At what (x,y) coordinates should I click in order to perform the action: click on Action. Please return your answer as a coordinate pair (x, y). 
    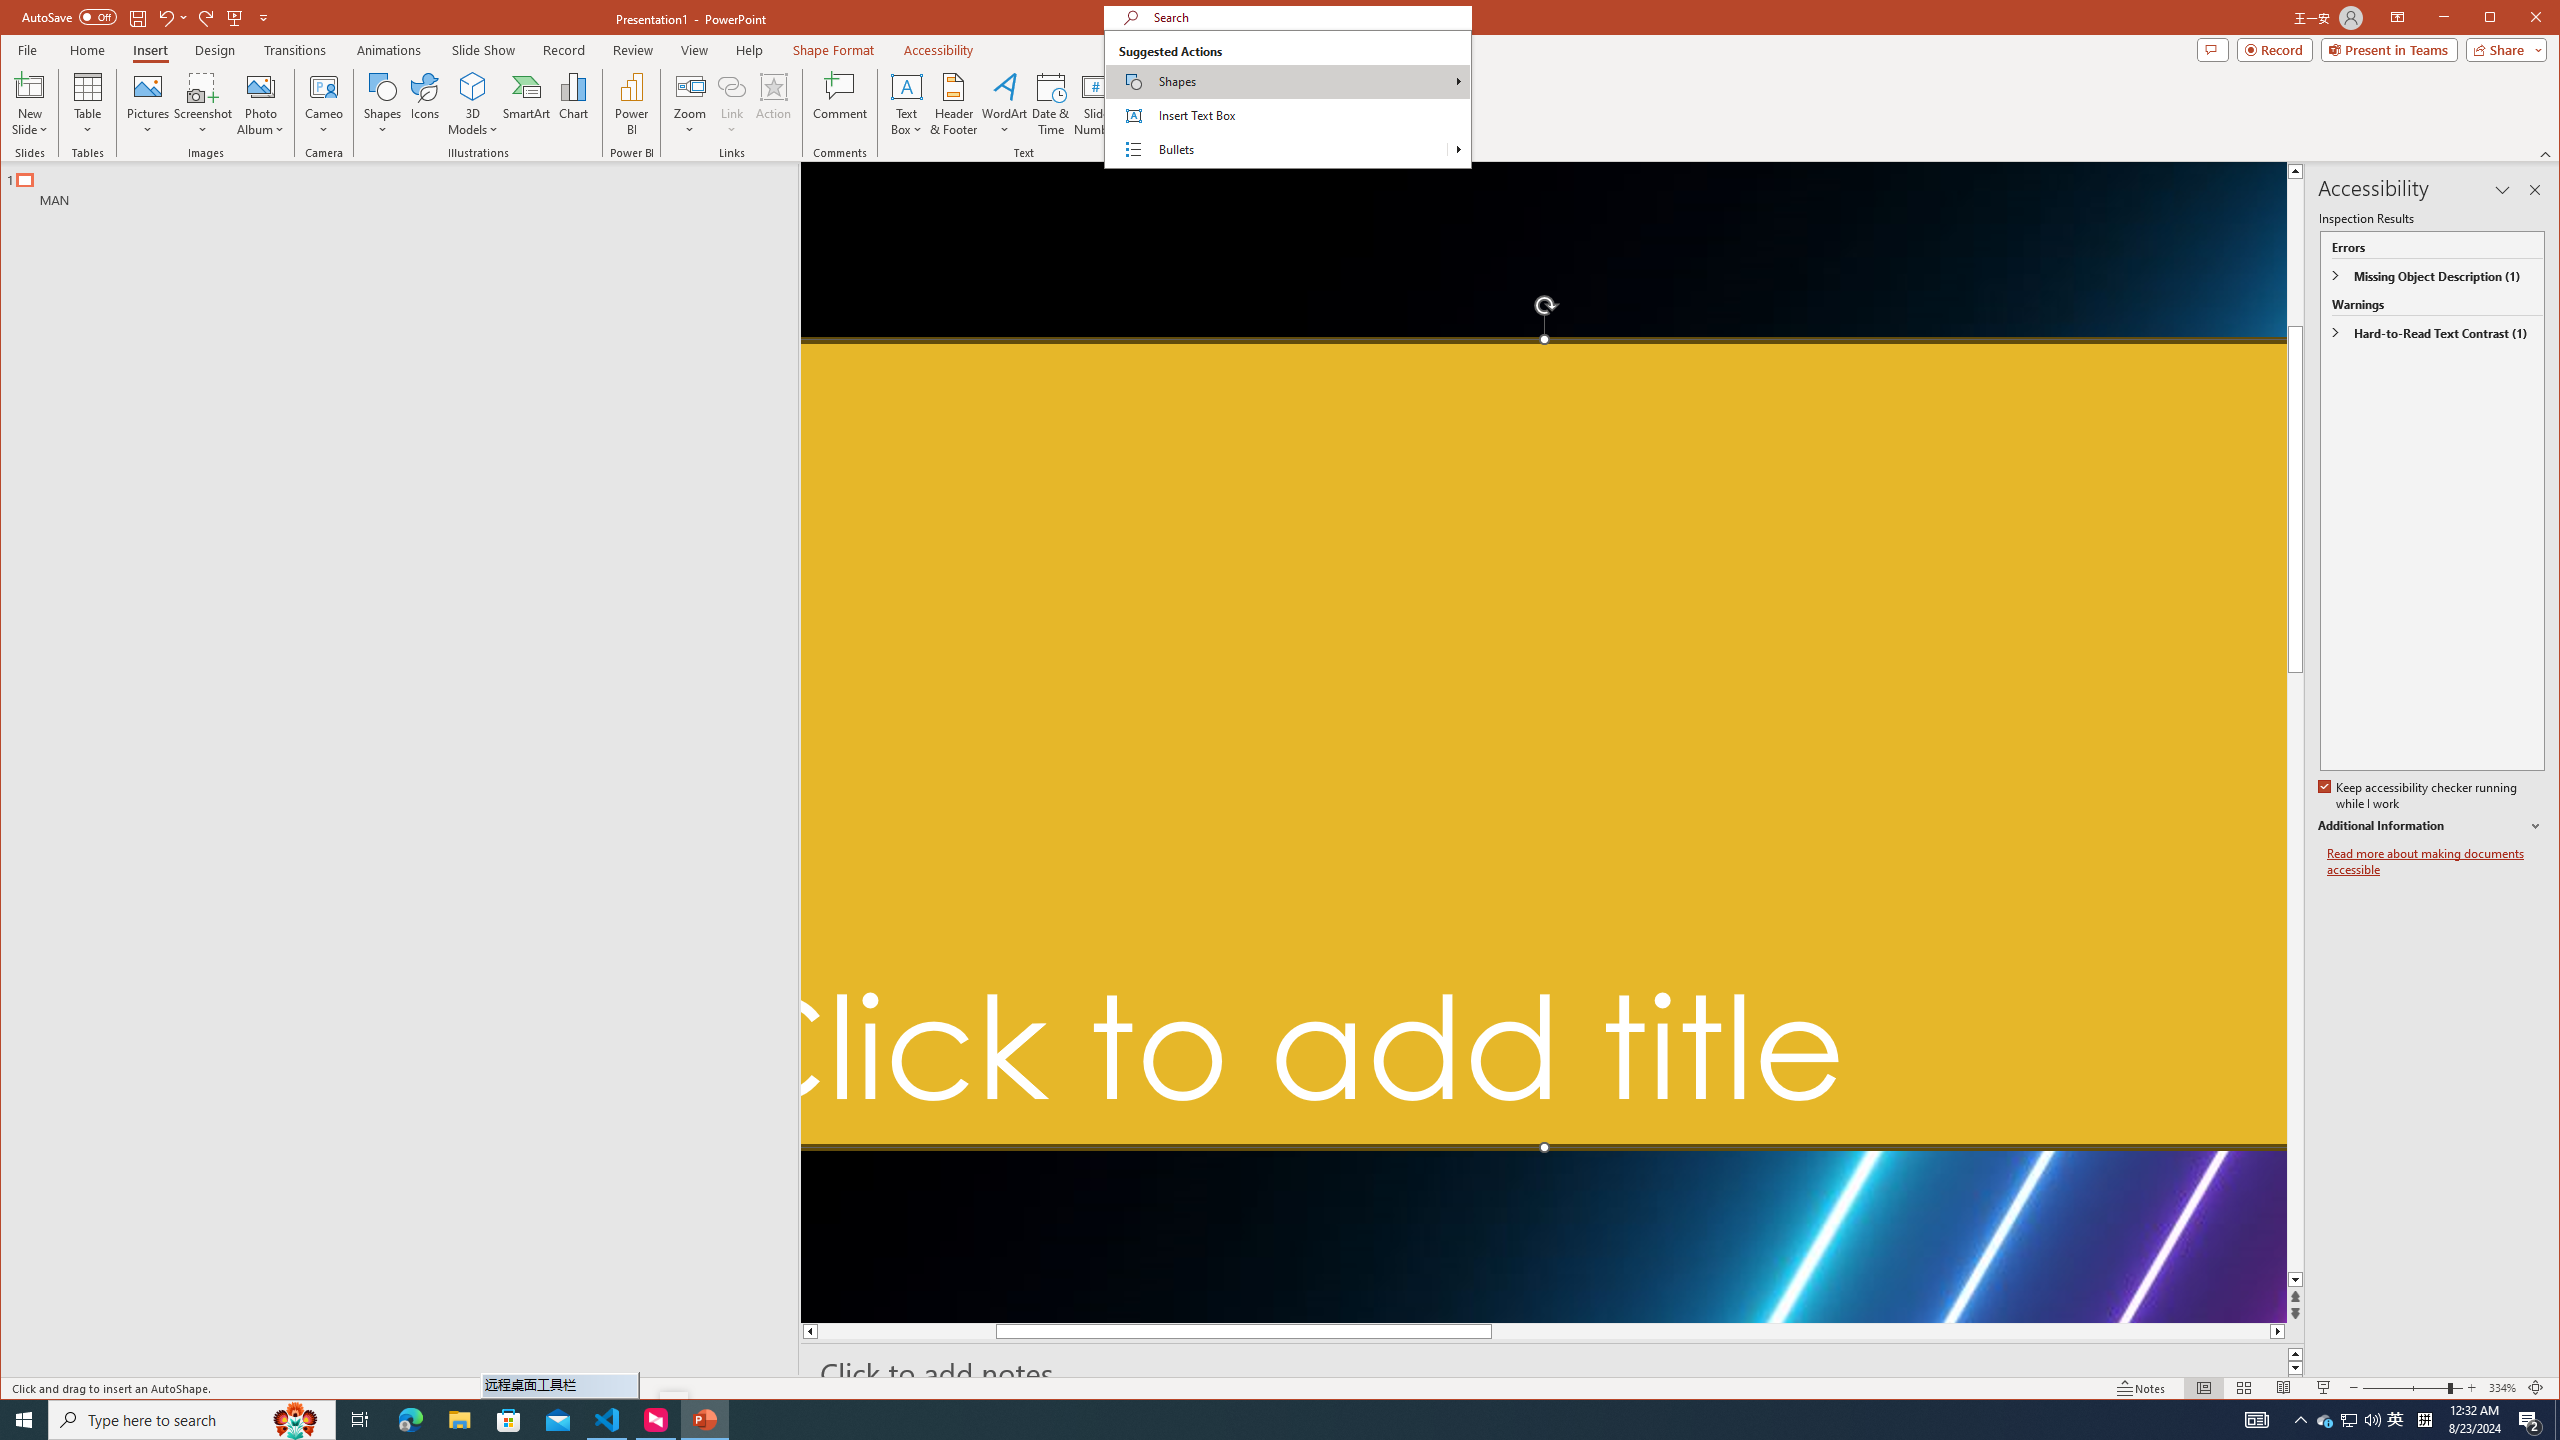
    Looking at the image, I should click on (774, 104).